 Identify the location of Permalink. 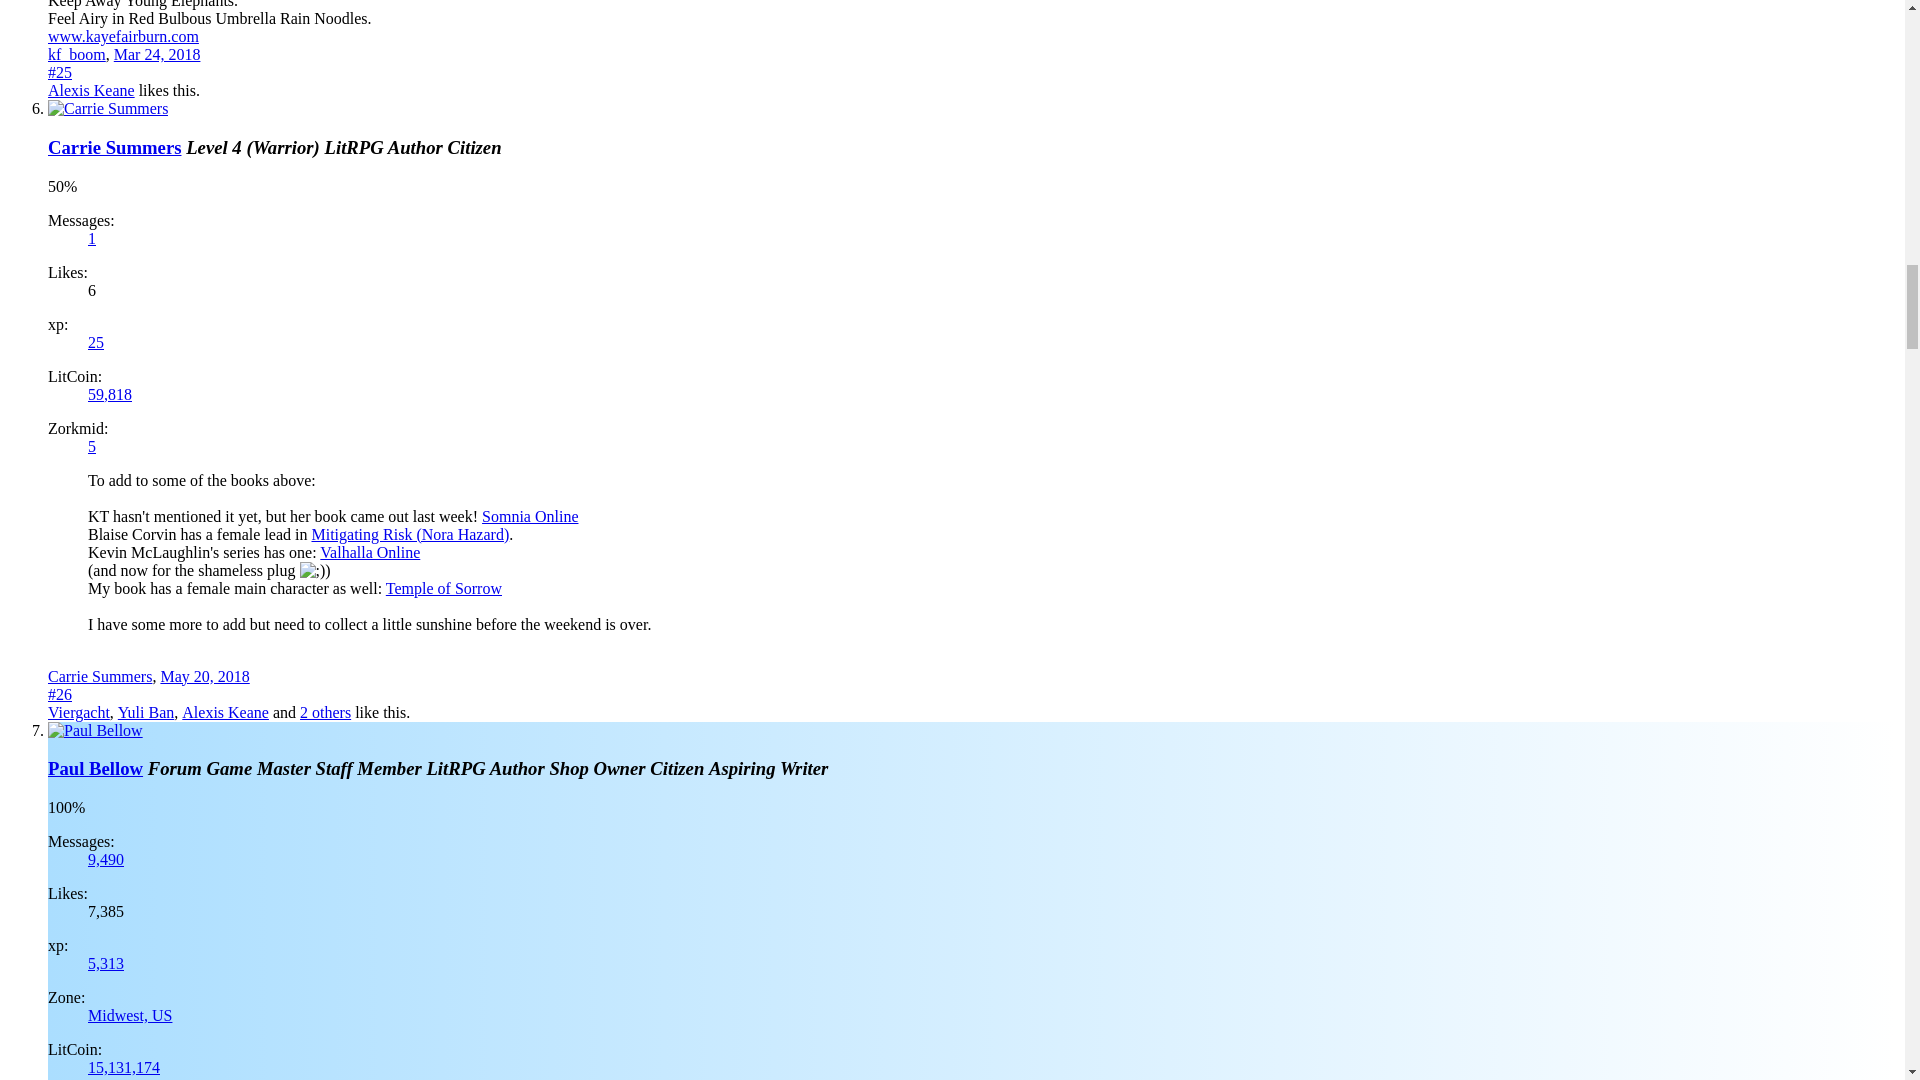
(204, 676).